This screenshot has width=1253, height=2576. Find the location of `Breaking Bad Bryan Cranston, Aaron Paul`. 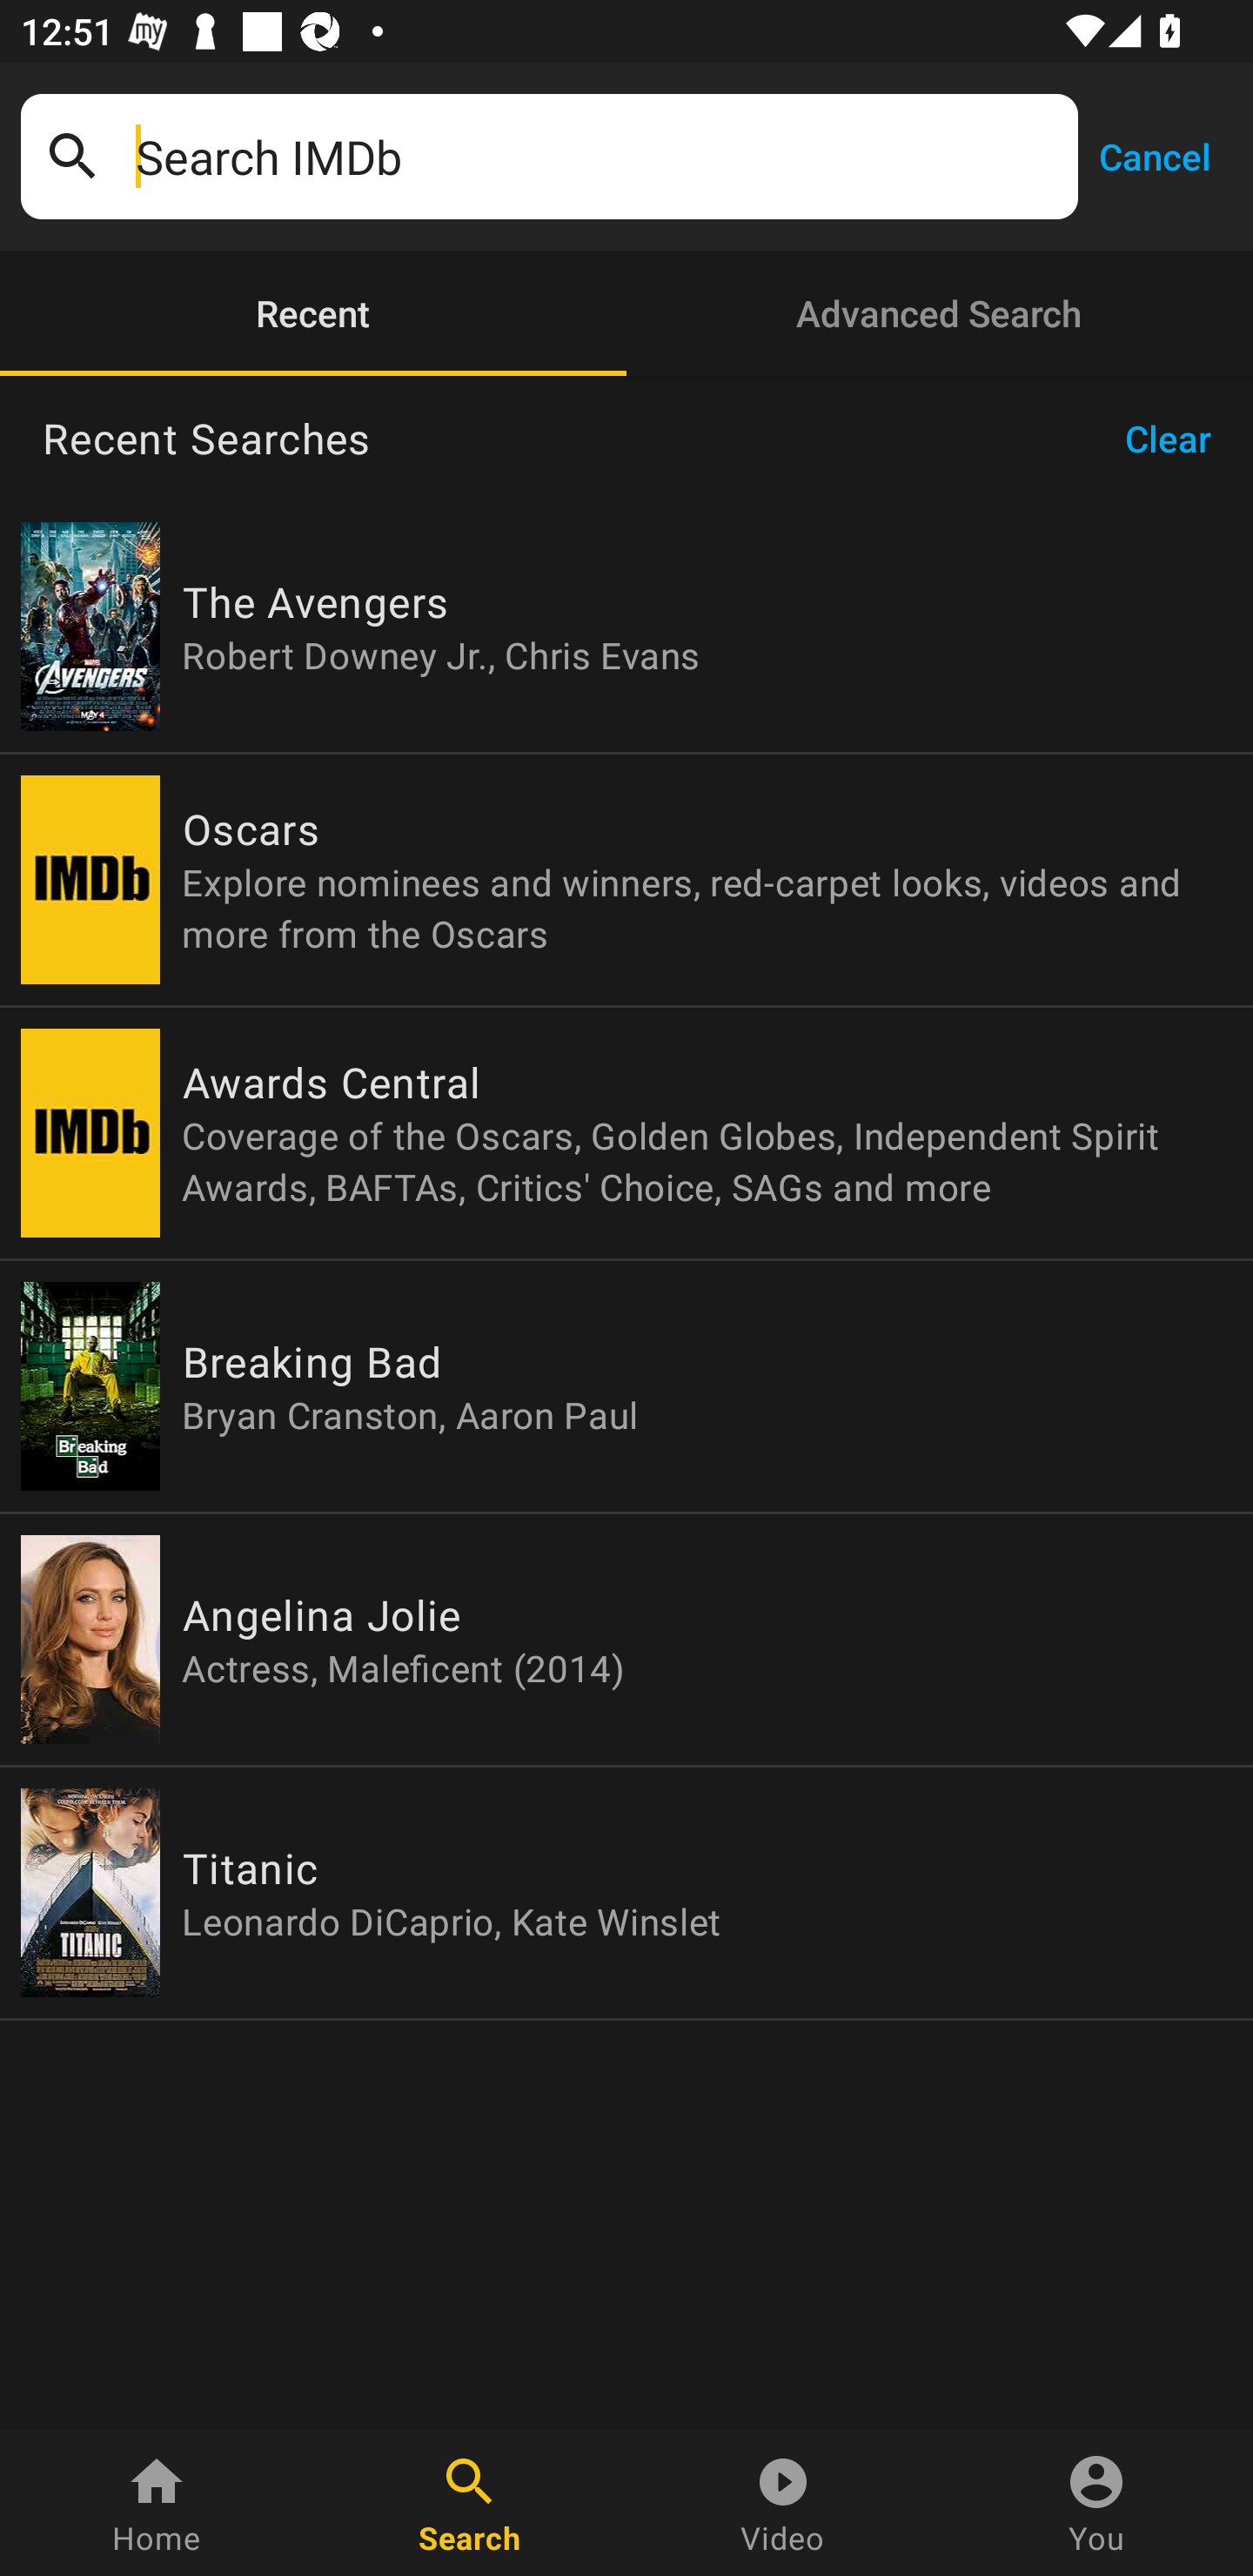

Breaking Bad Bryan Cranston, Aaron Paul is located at coordinates (626, 1387).